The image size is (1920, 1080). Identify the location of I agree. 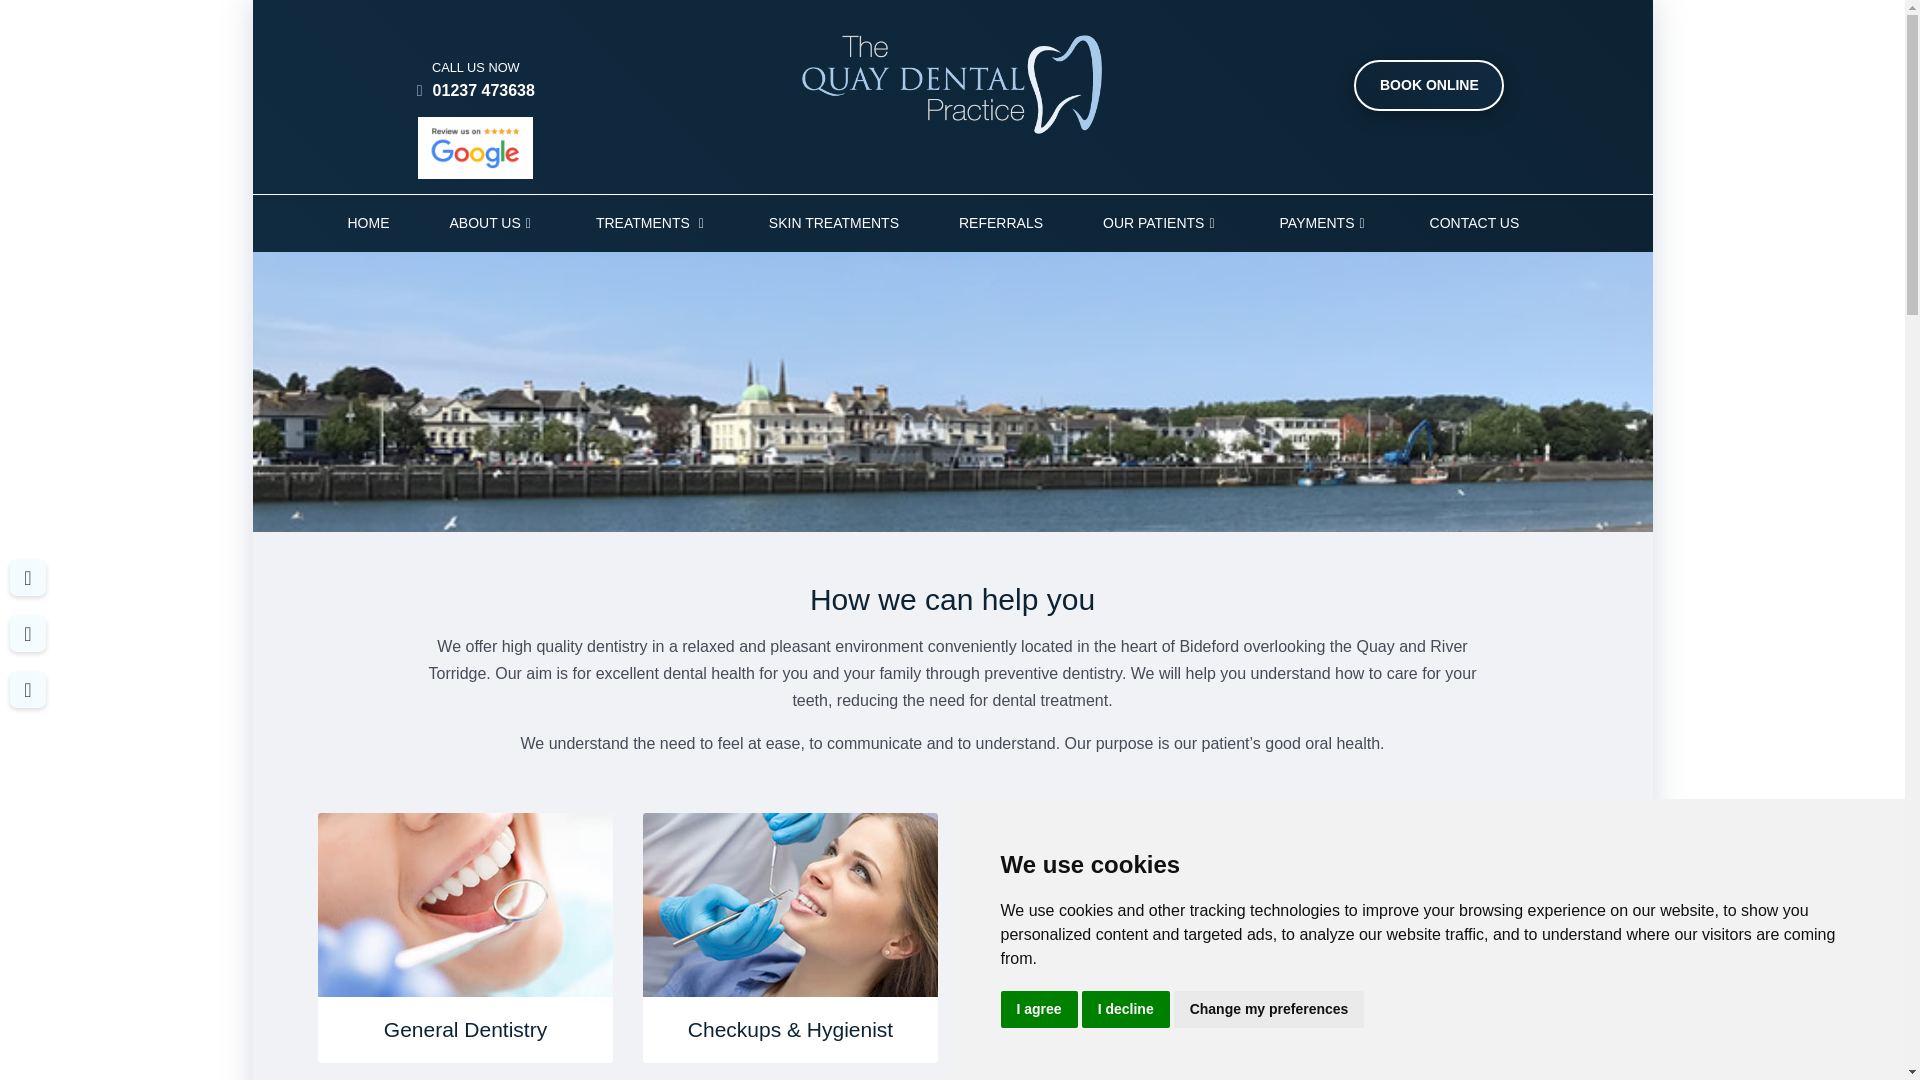
(1038, 1010).